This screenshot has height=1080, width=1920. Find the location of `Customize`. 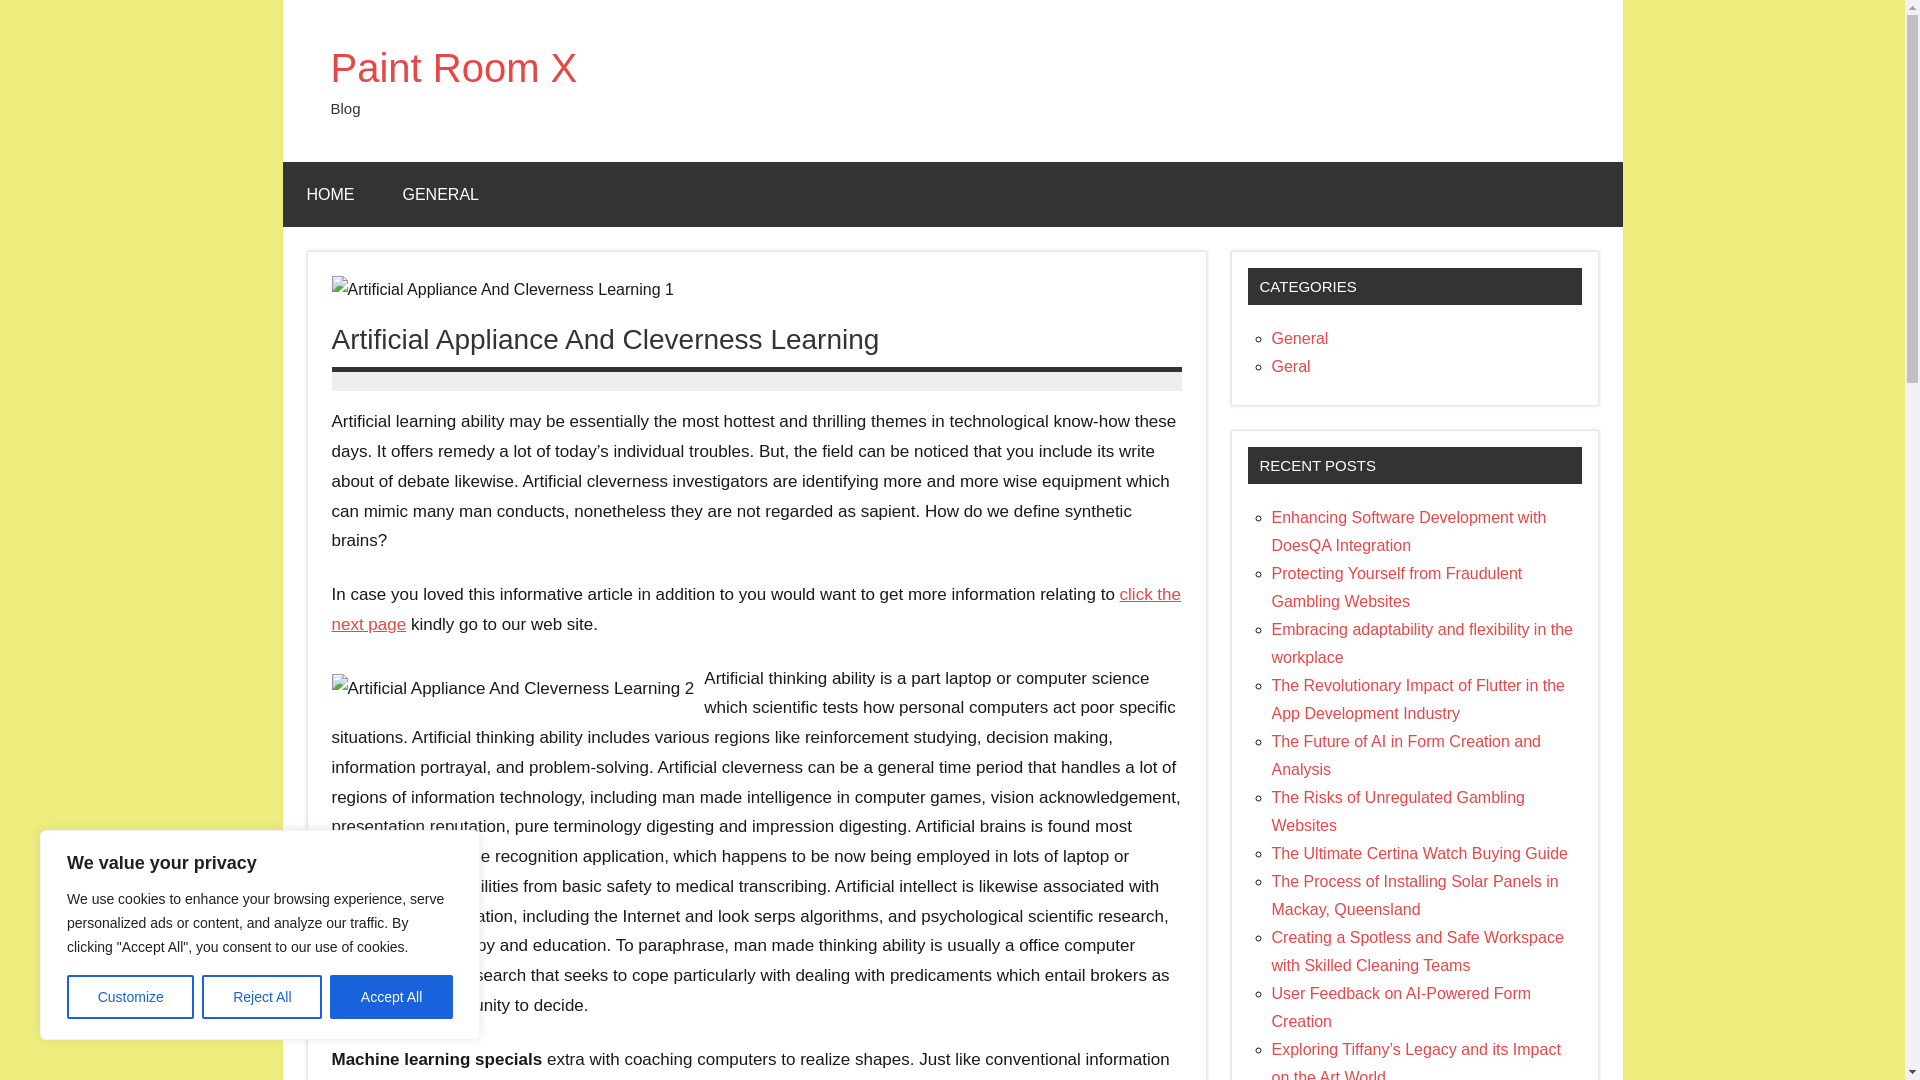

Customize is located at coordinates (130, 997).